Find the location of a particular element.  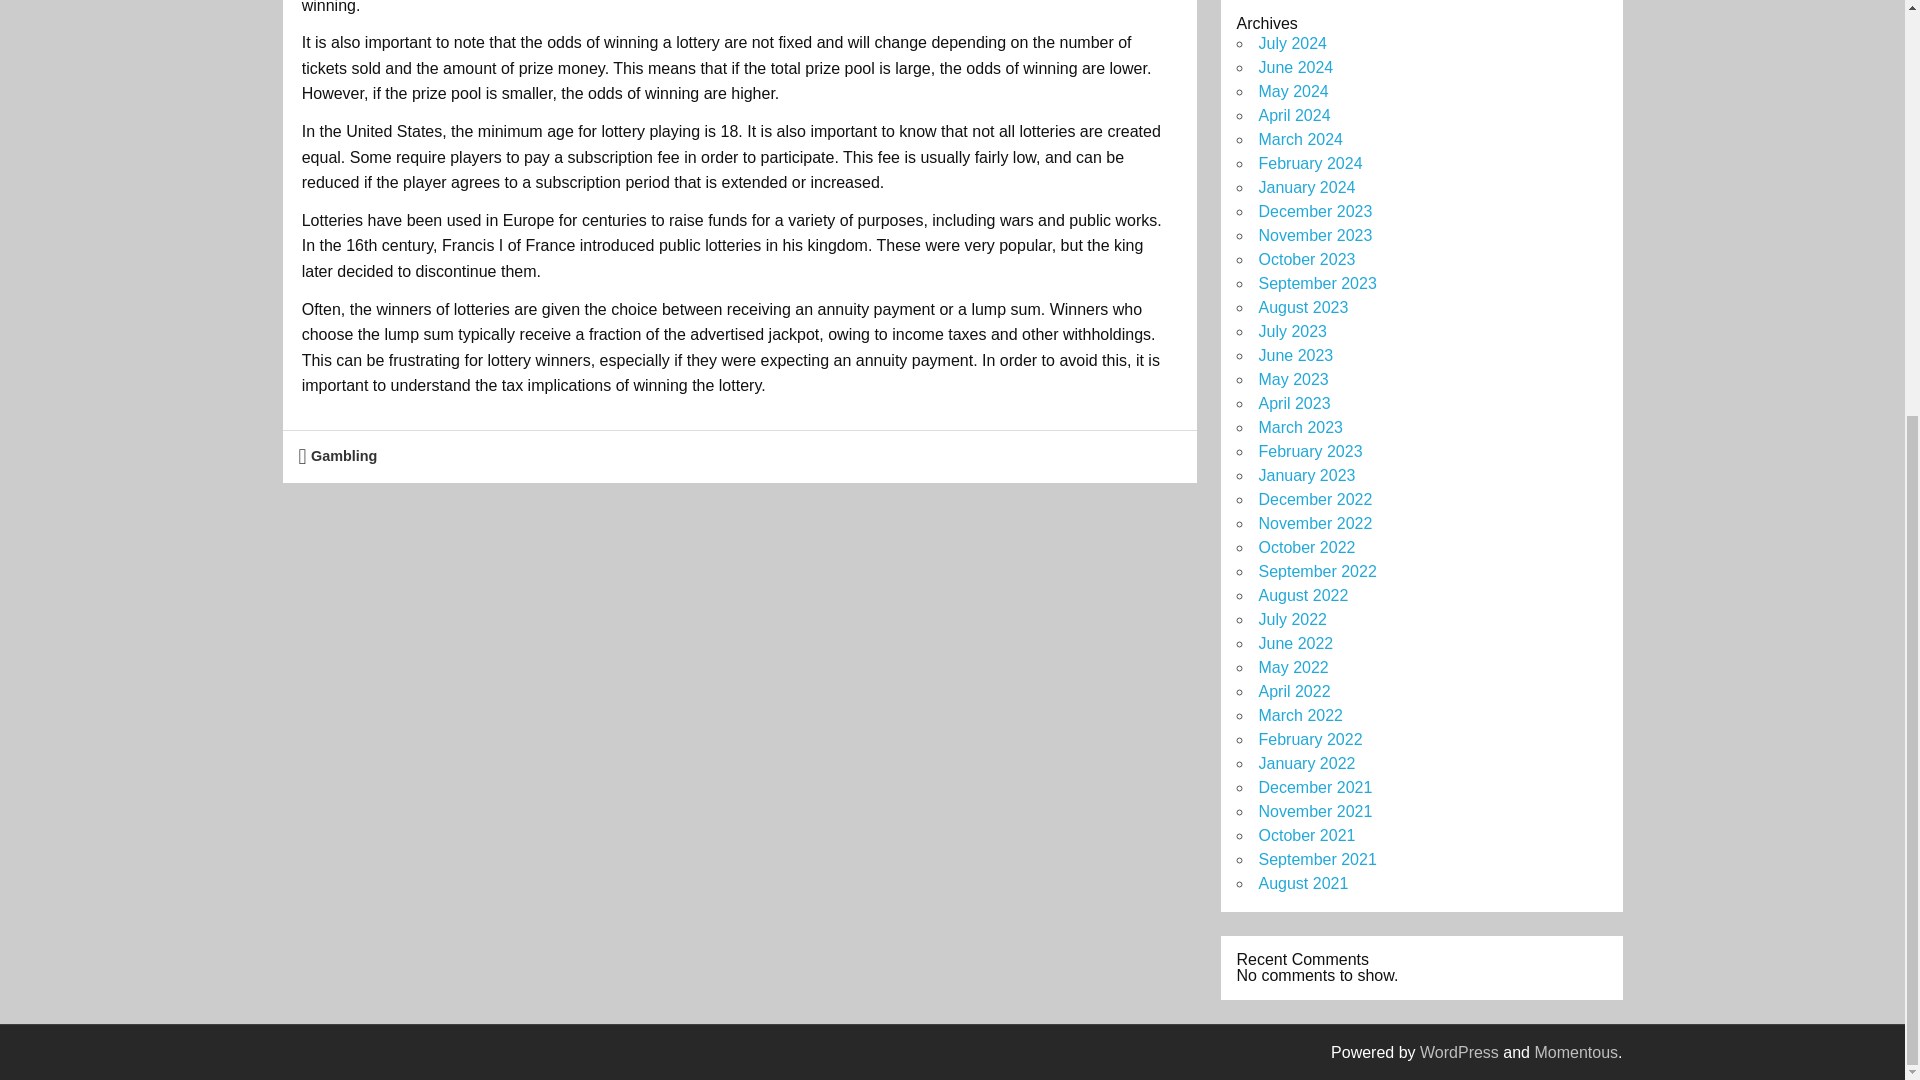

June 2024 is located at coordinates (1294, 67).